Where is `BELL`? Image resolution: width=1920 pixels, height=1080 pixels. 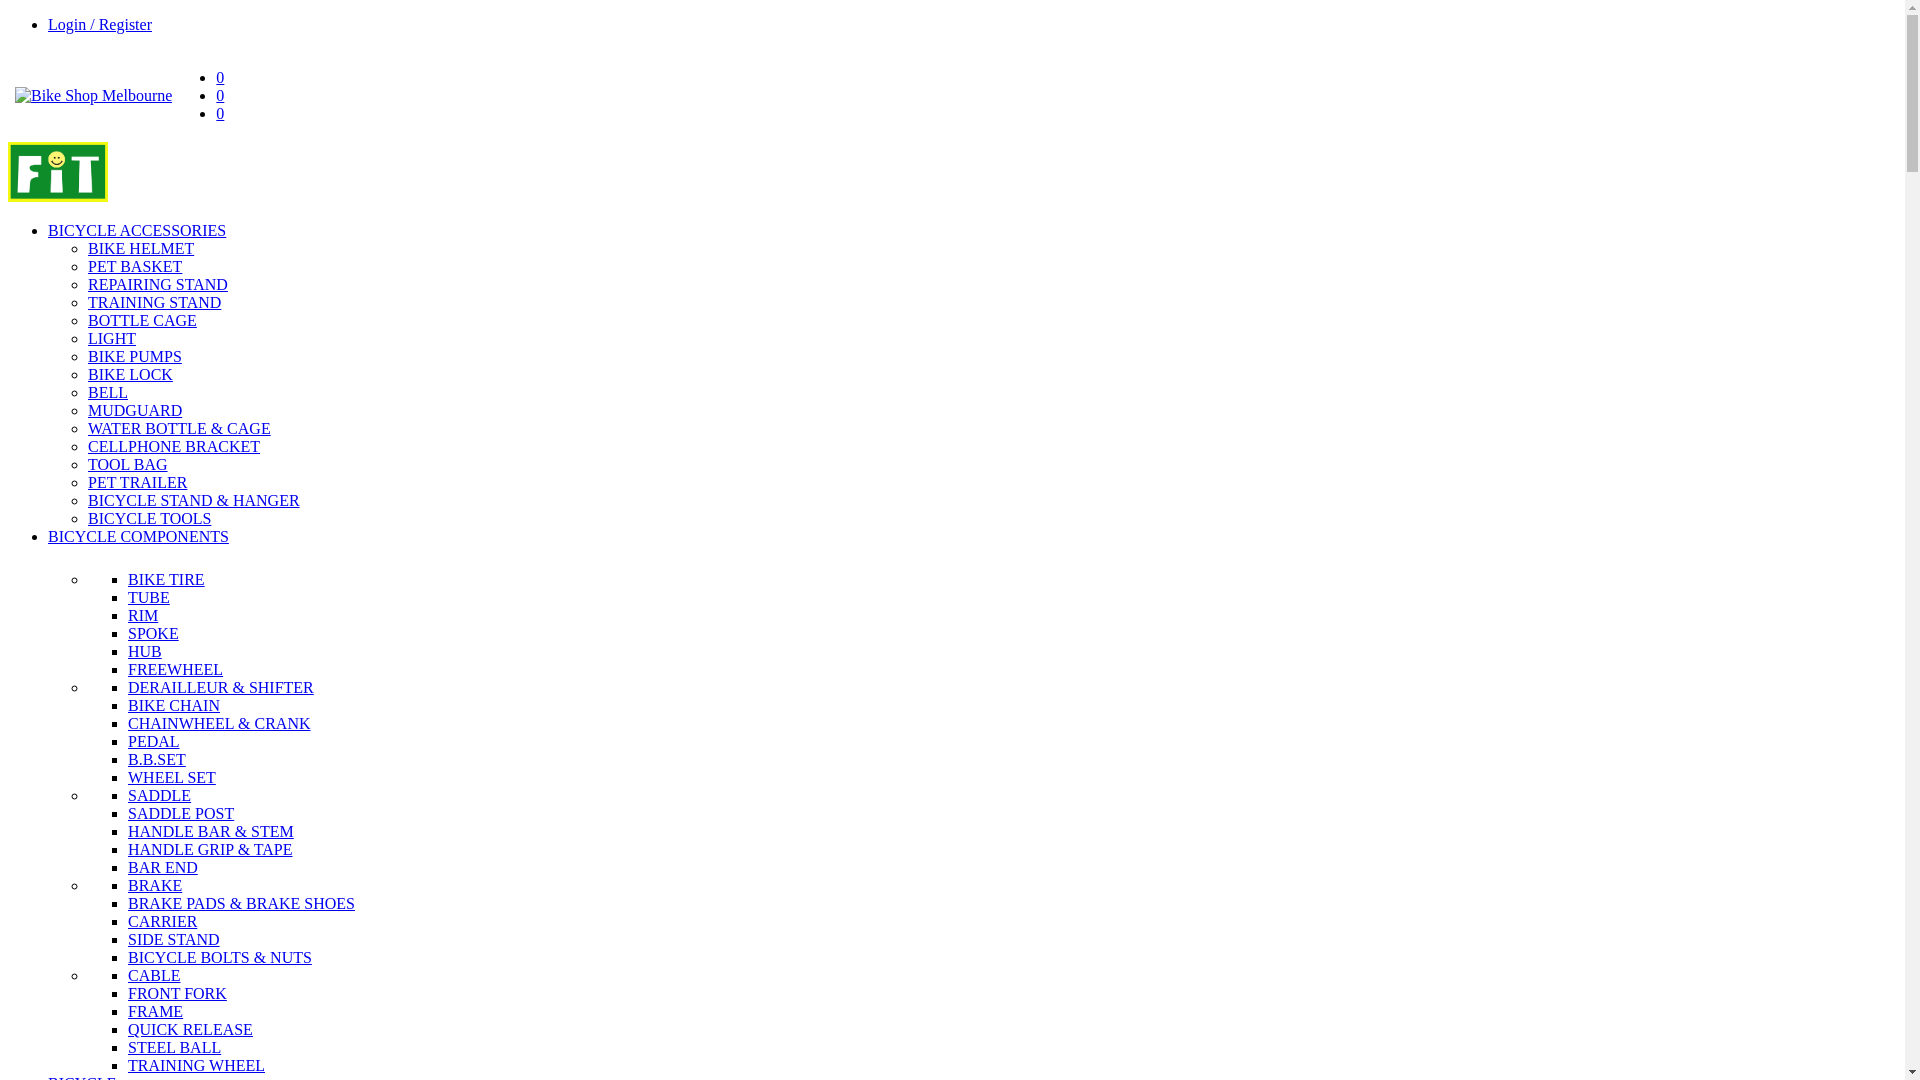
BELL is located at coordinates (108, 392).